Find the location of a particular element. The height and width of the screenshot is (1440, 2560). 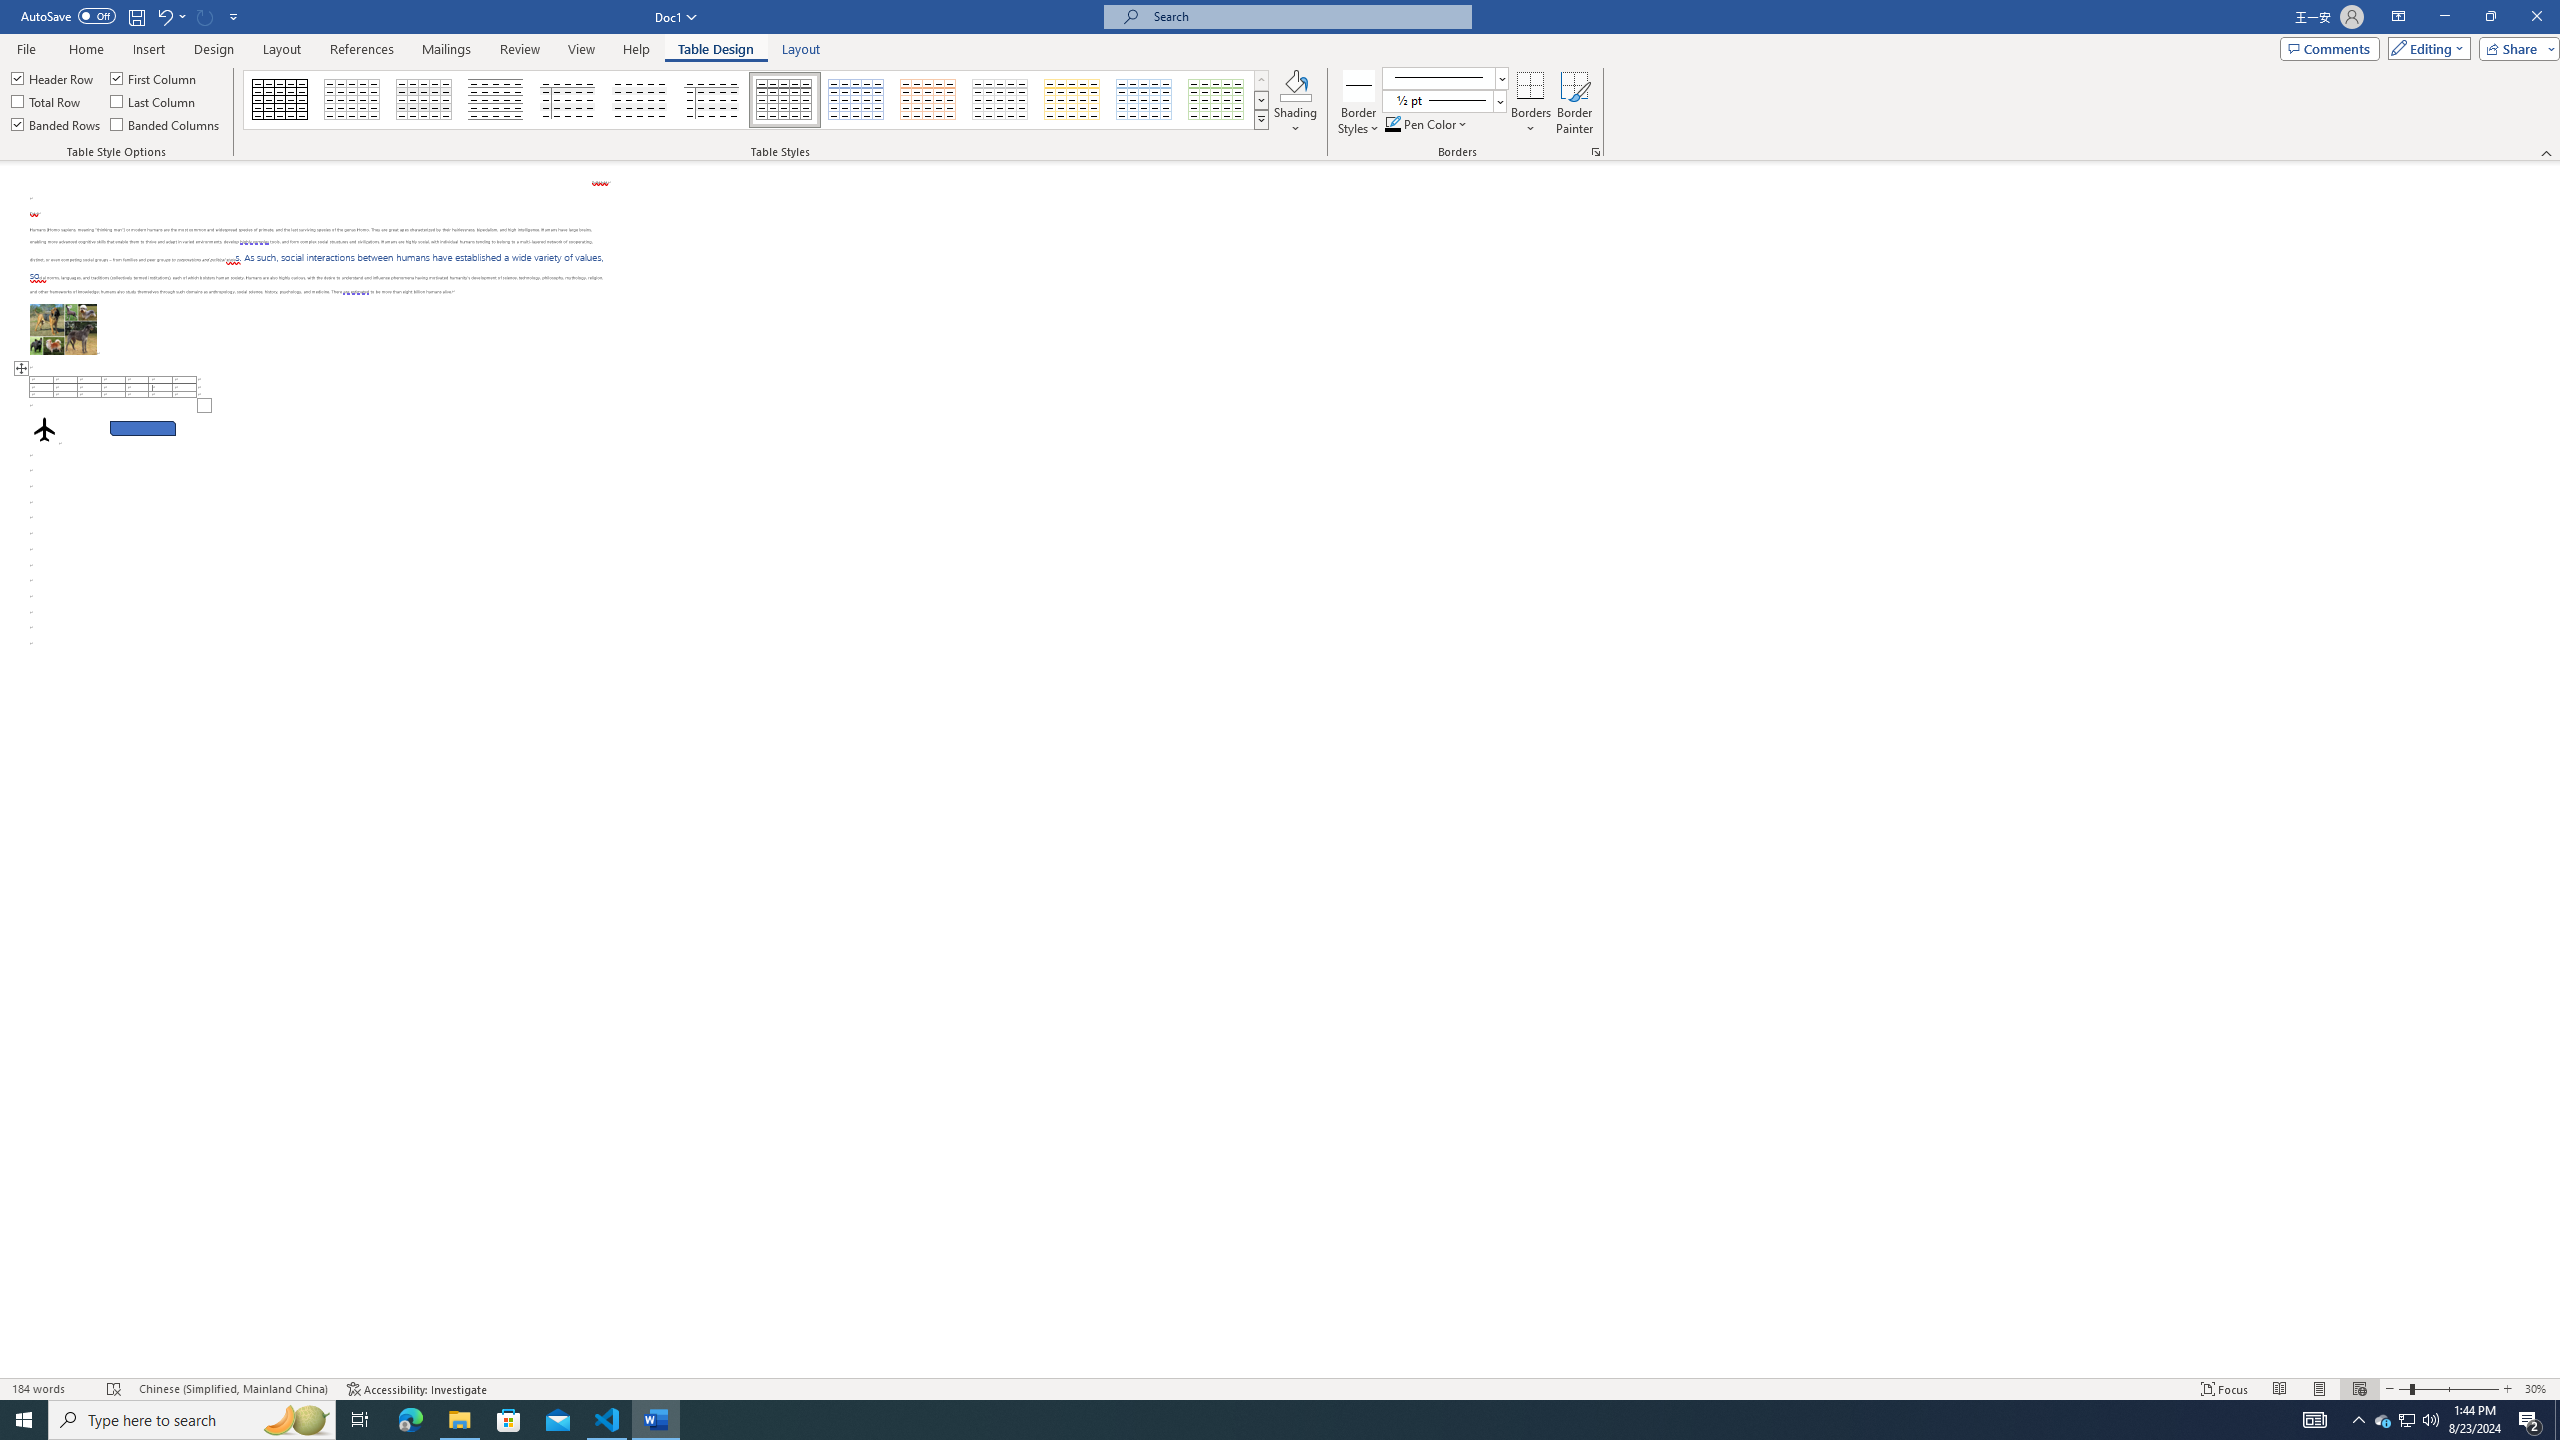

Shading RGB(0, 0, 0) is located at coordinates (1296, 85).